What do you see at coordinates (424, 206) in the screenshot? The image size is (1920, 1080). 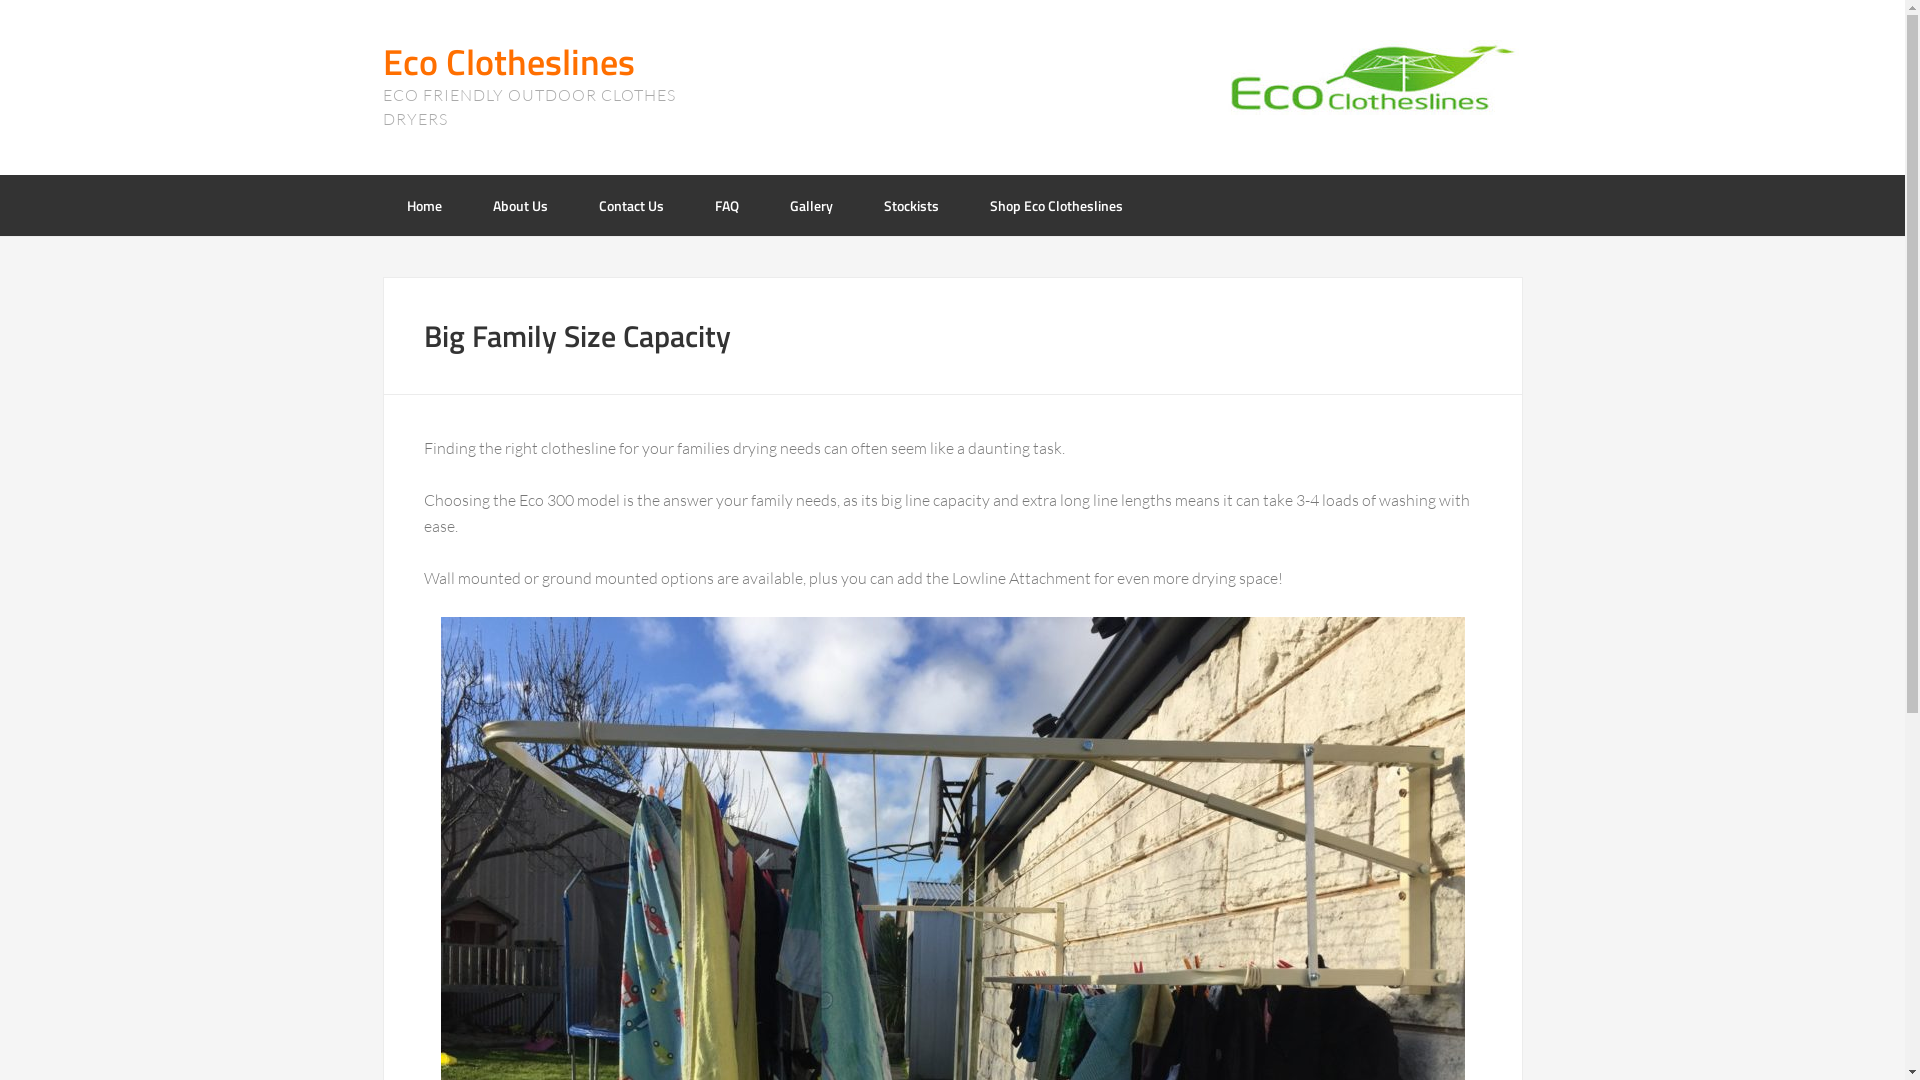 I see `Home` at bounding box center [424, 206].